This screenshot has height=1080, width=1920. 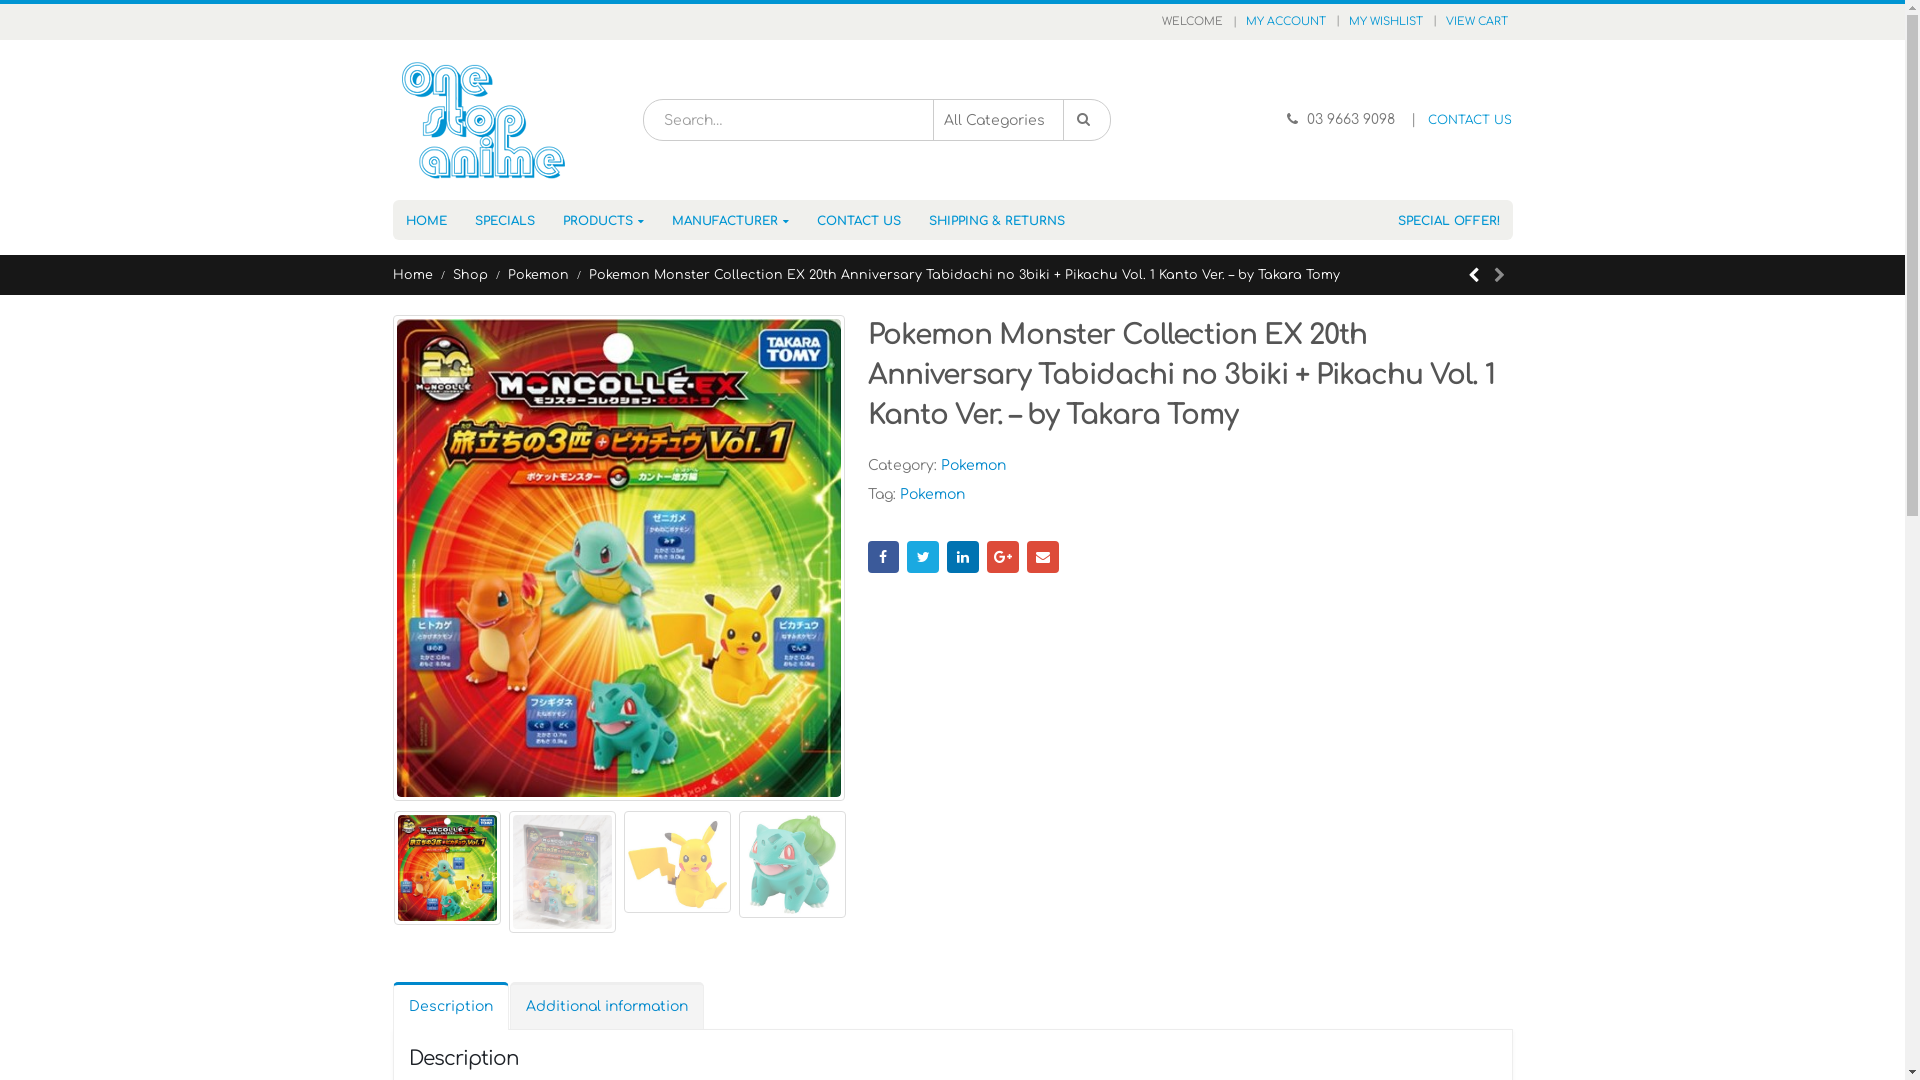 I want to click on Shop, so click(x=470, y=275).